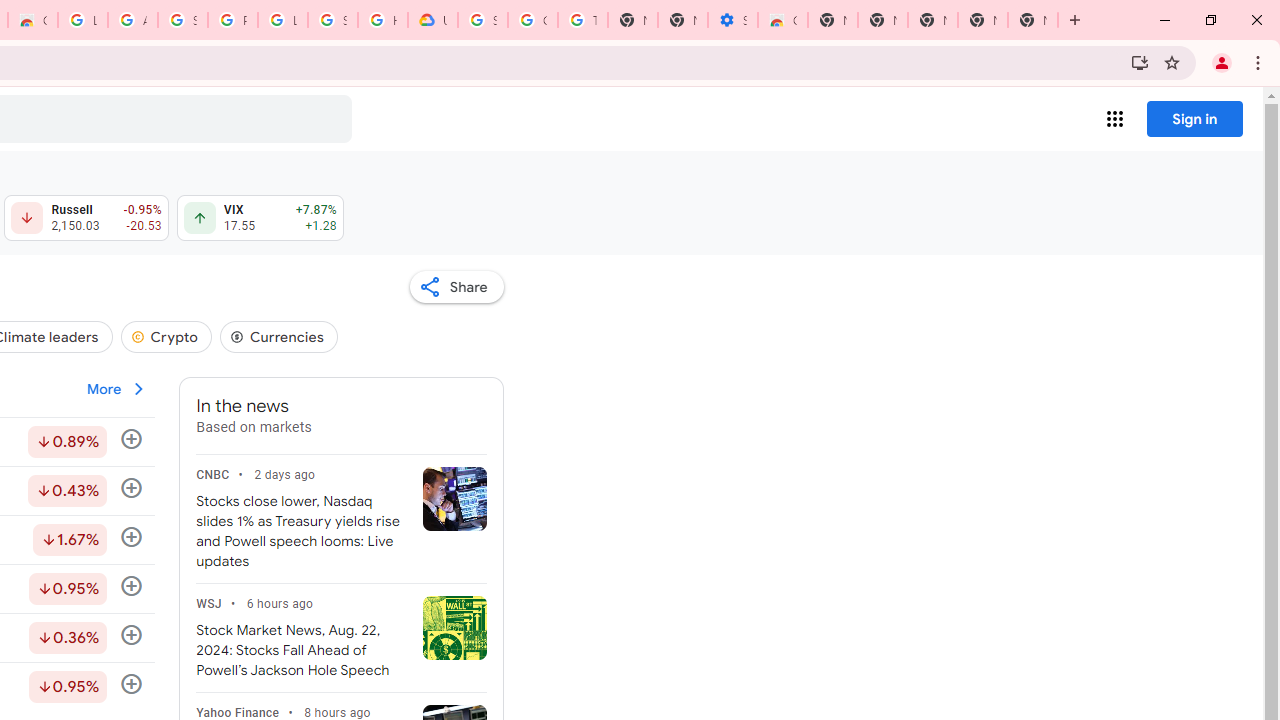 This screenshot has height=720, width=1280. Describe the element at coordinates (533, 20) in the screenshot. I see `Google Account Help` at that location.